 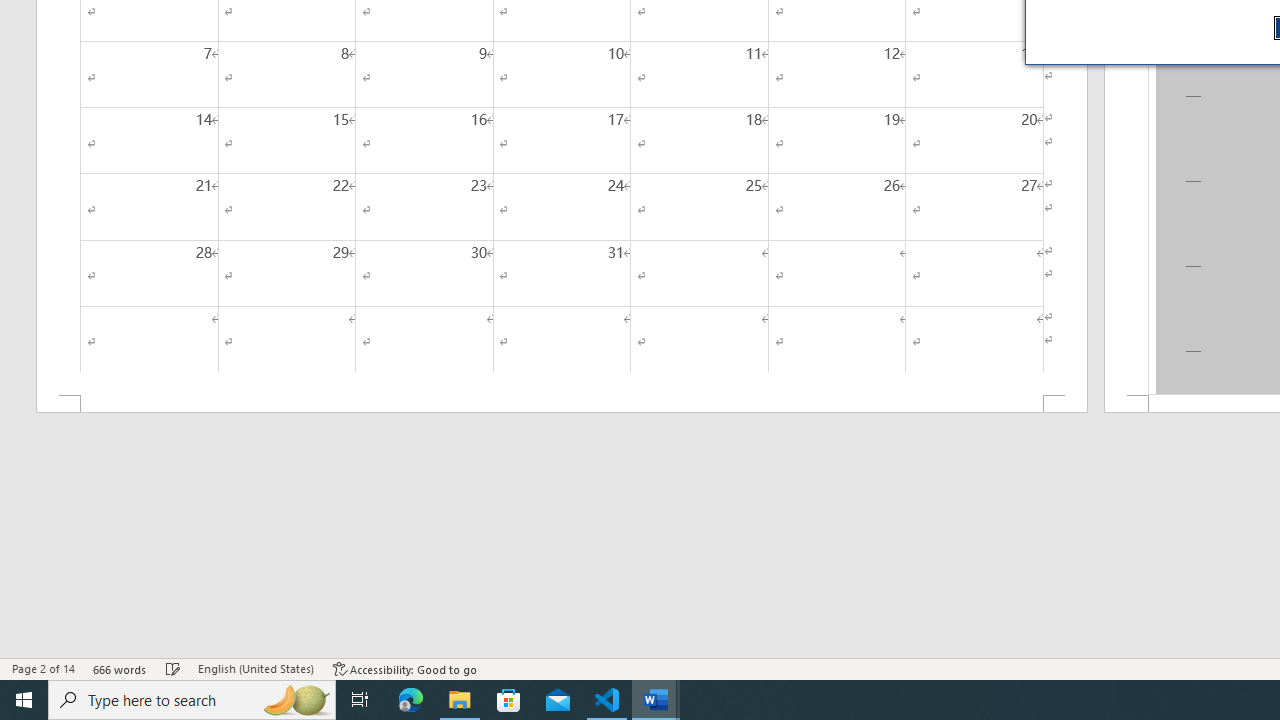 I want to click on Start, so click(x=24, y=700).